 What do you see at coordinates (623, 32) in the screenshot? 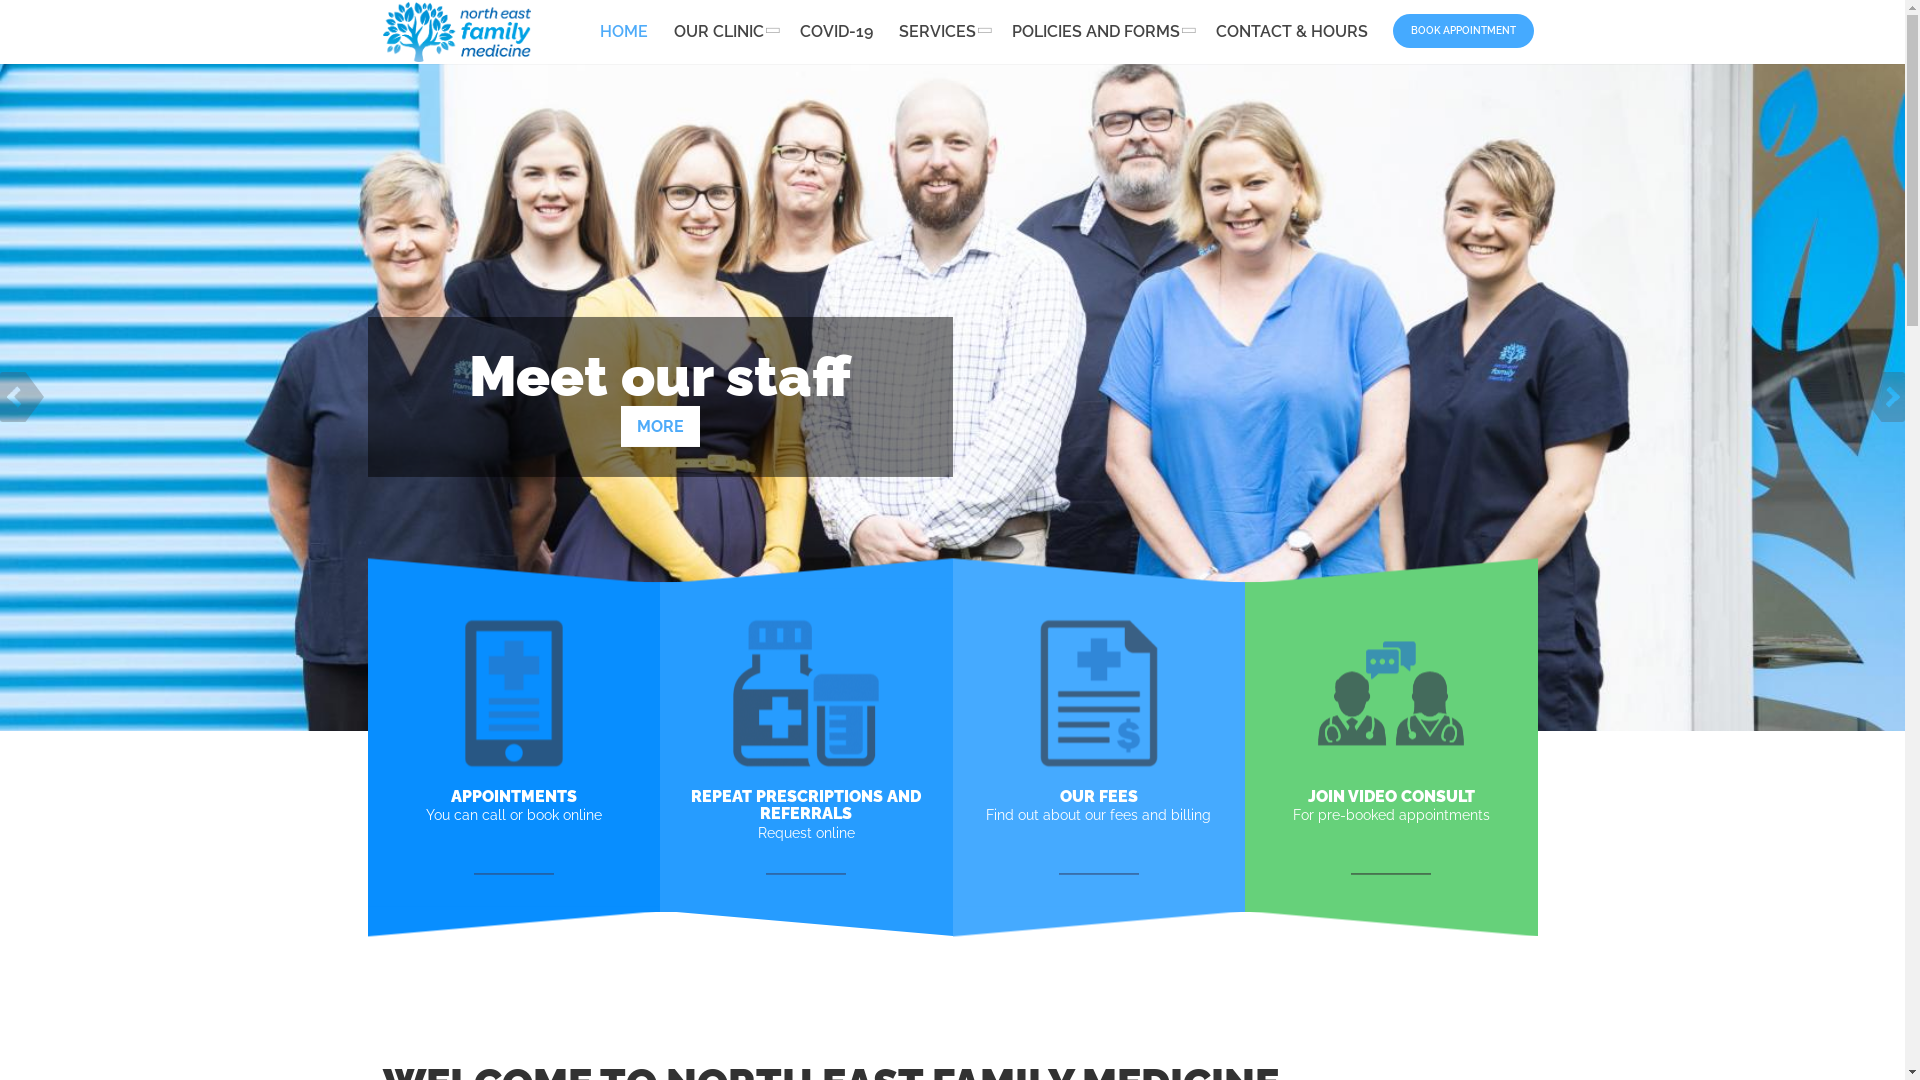
I see `HOME` at bounding box center [623, 32].